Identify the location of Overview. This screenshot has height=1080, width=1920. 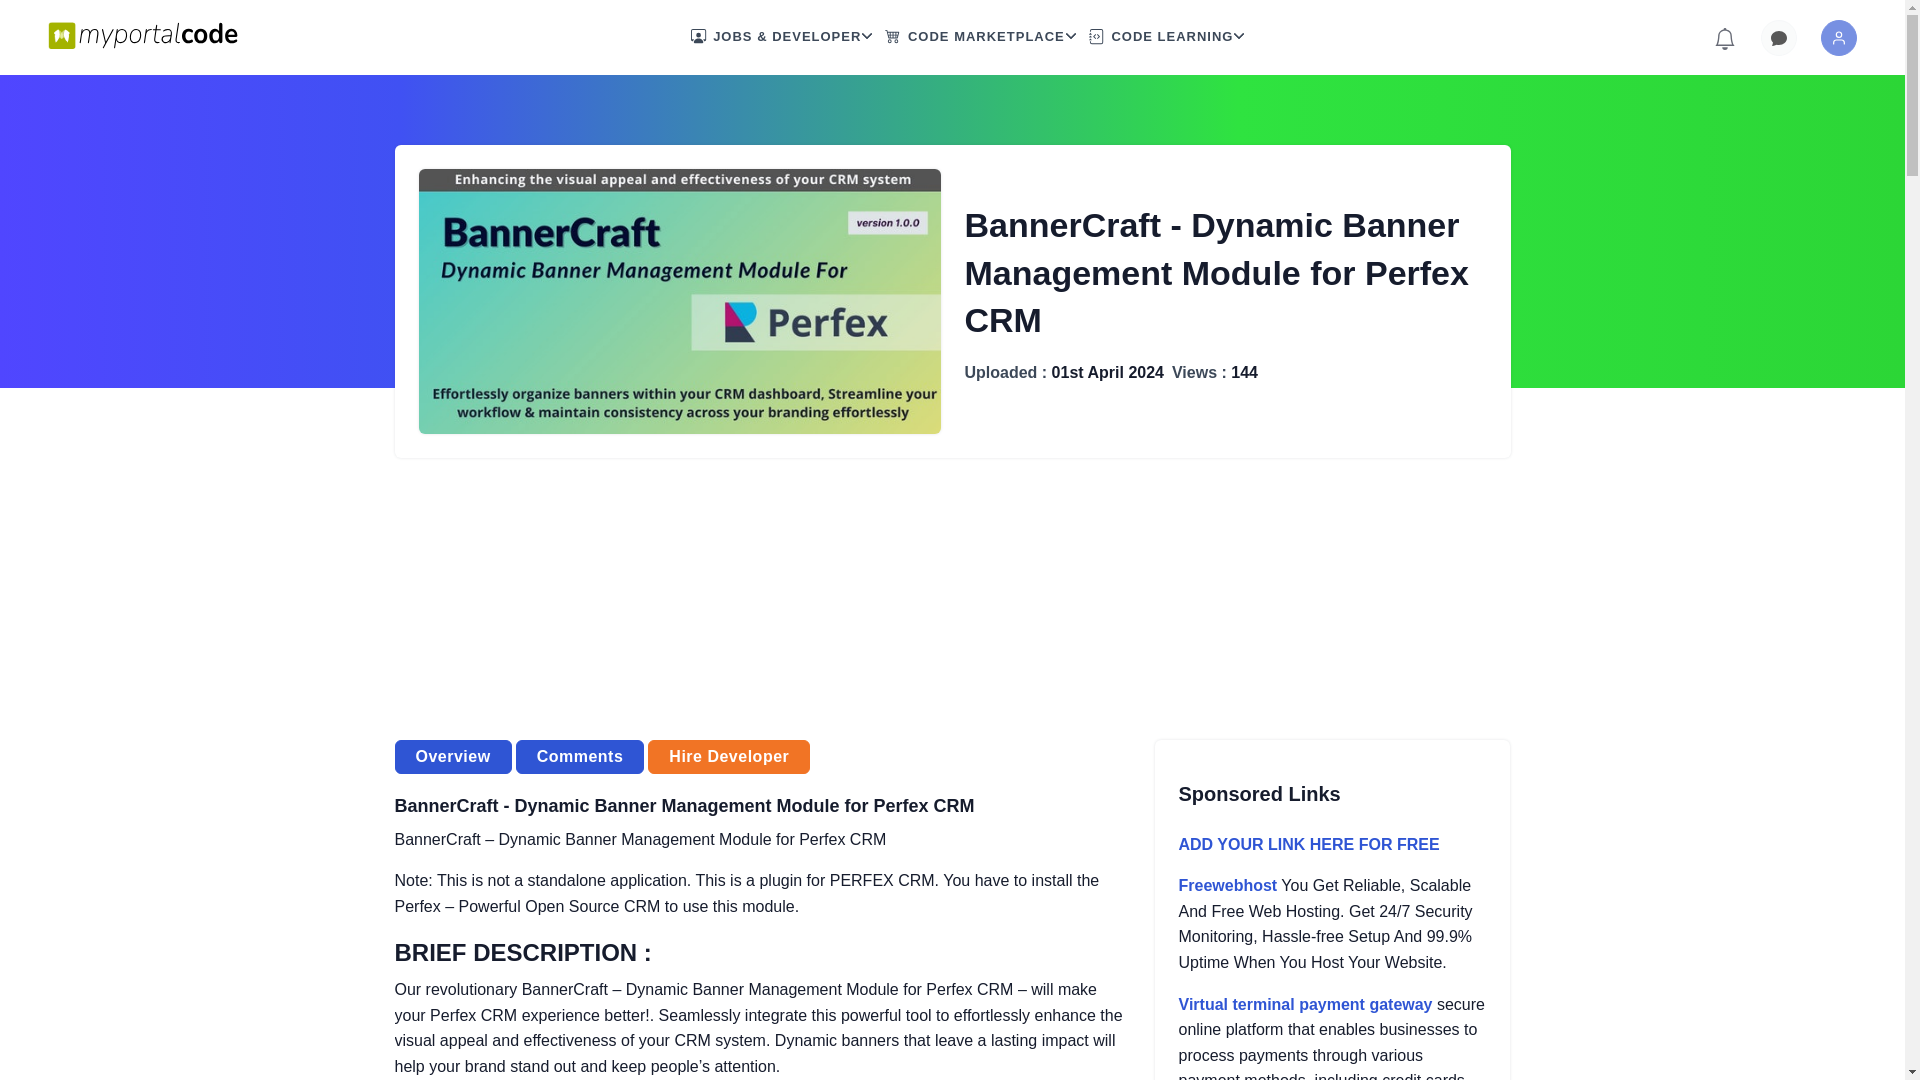
(452, 756).